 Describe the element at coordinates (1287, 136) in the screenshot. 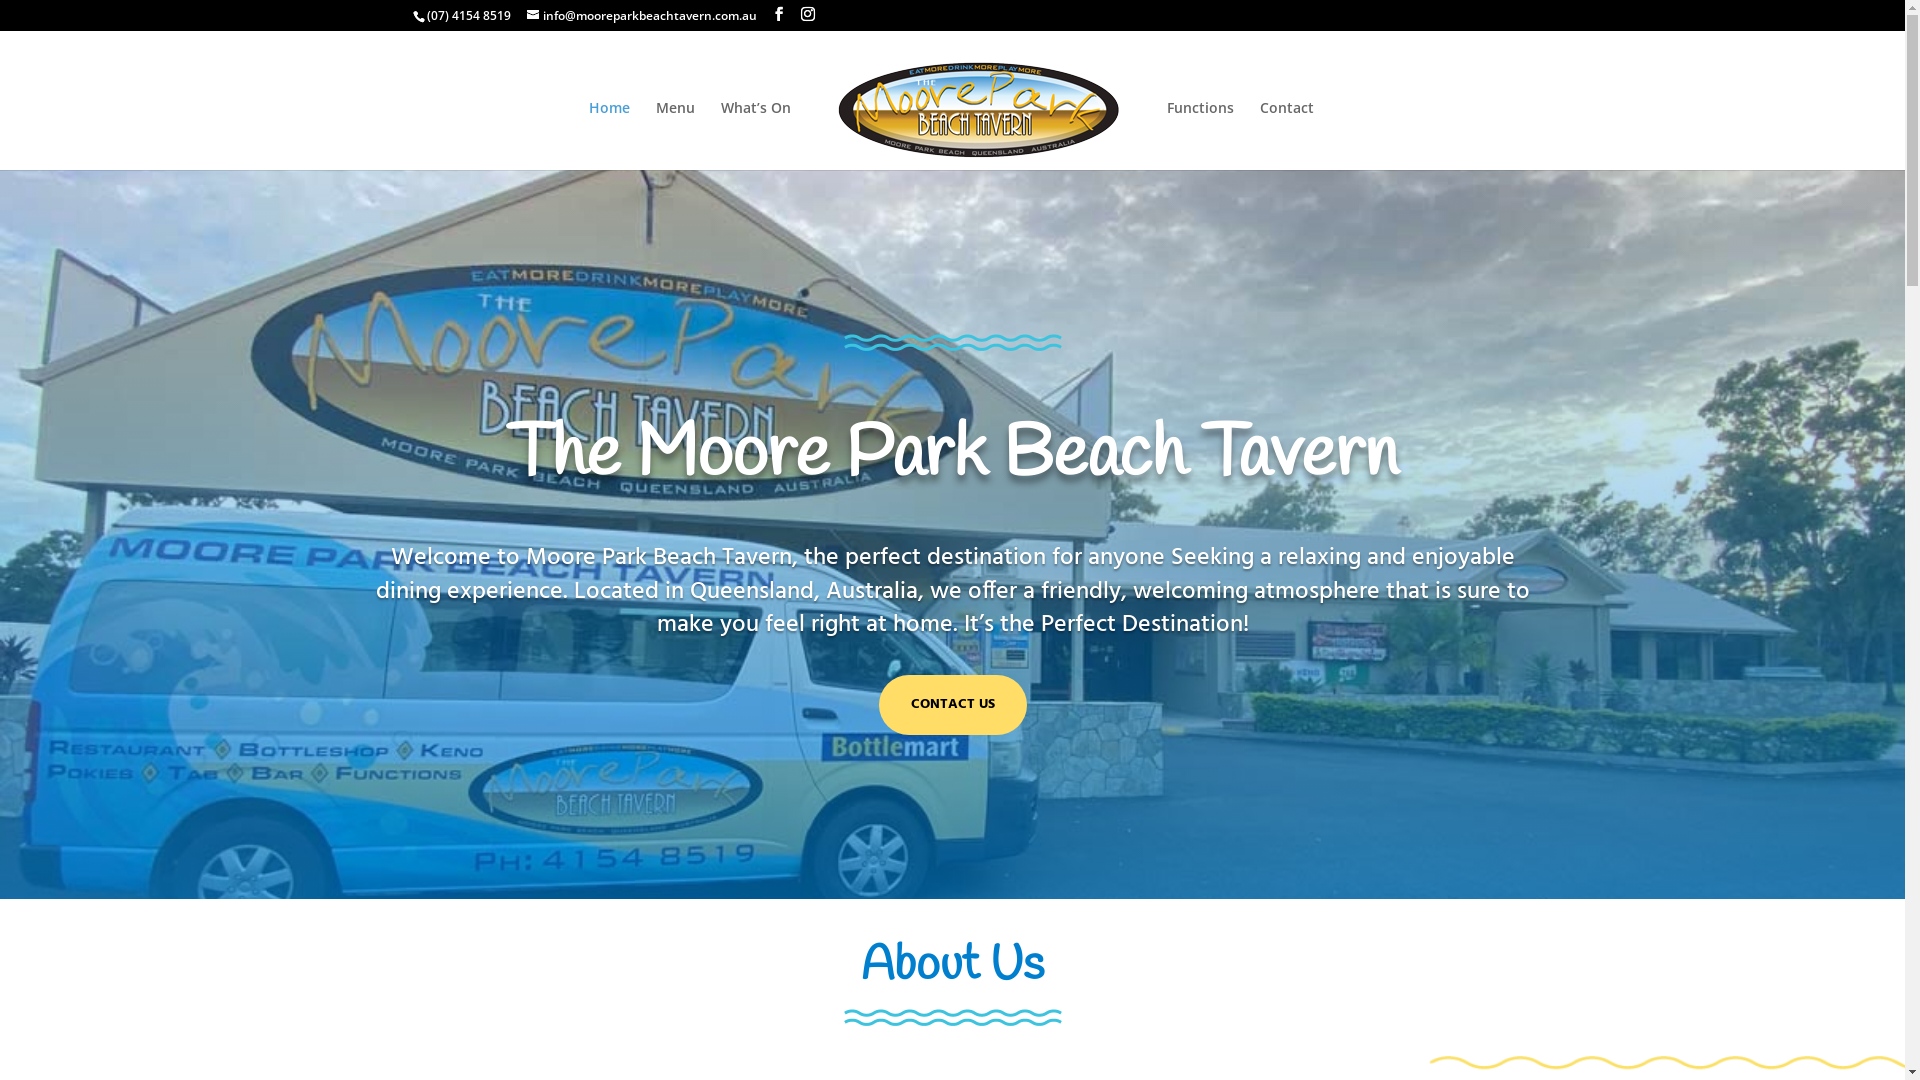

I see `Contact` at that location.